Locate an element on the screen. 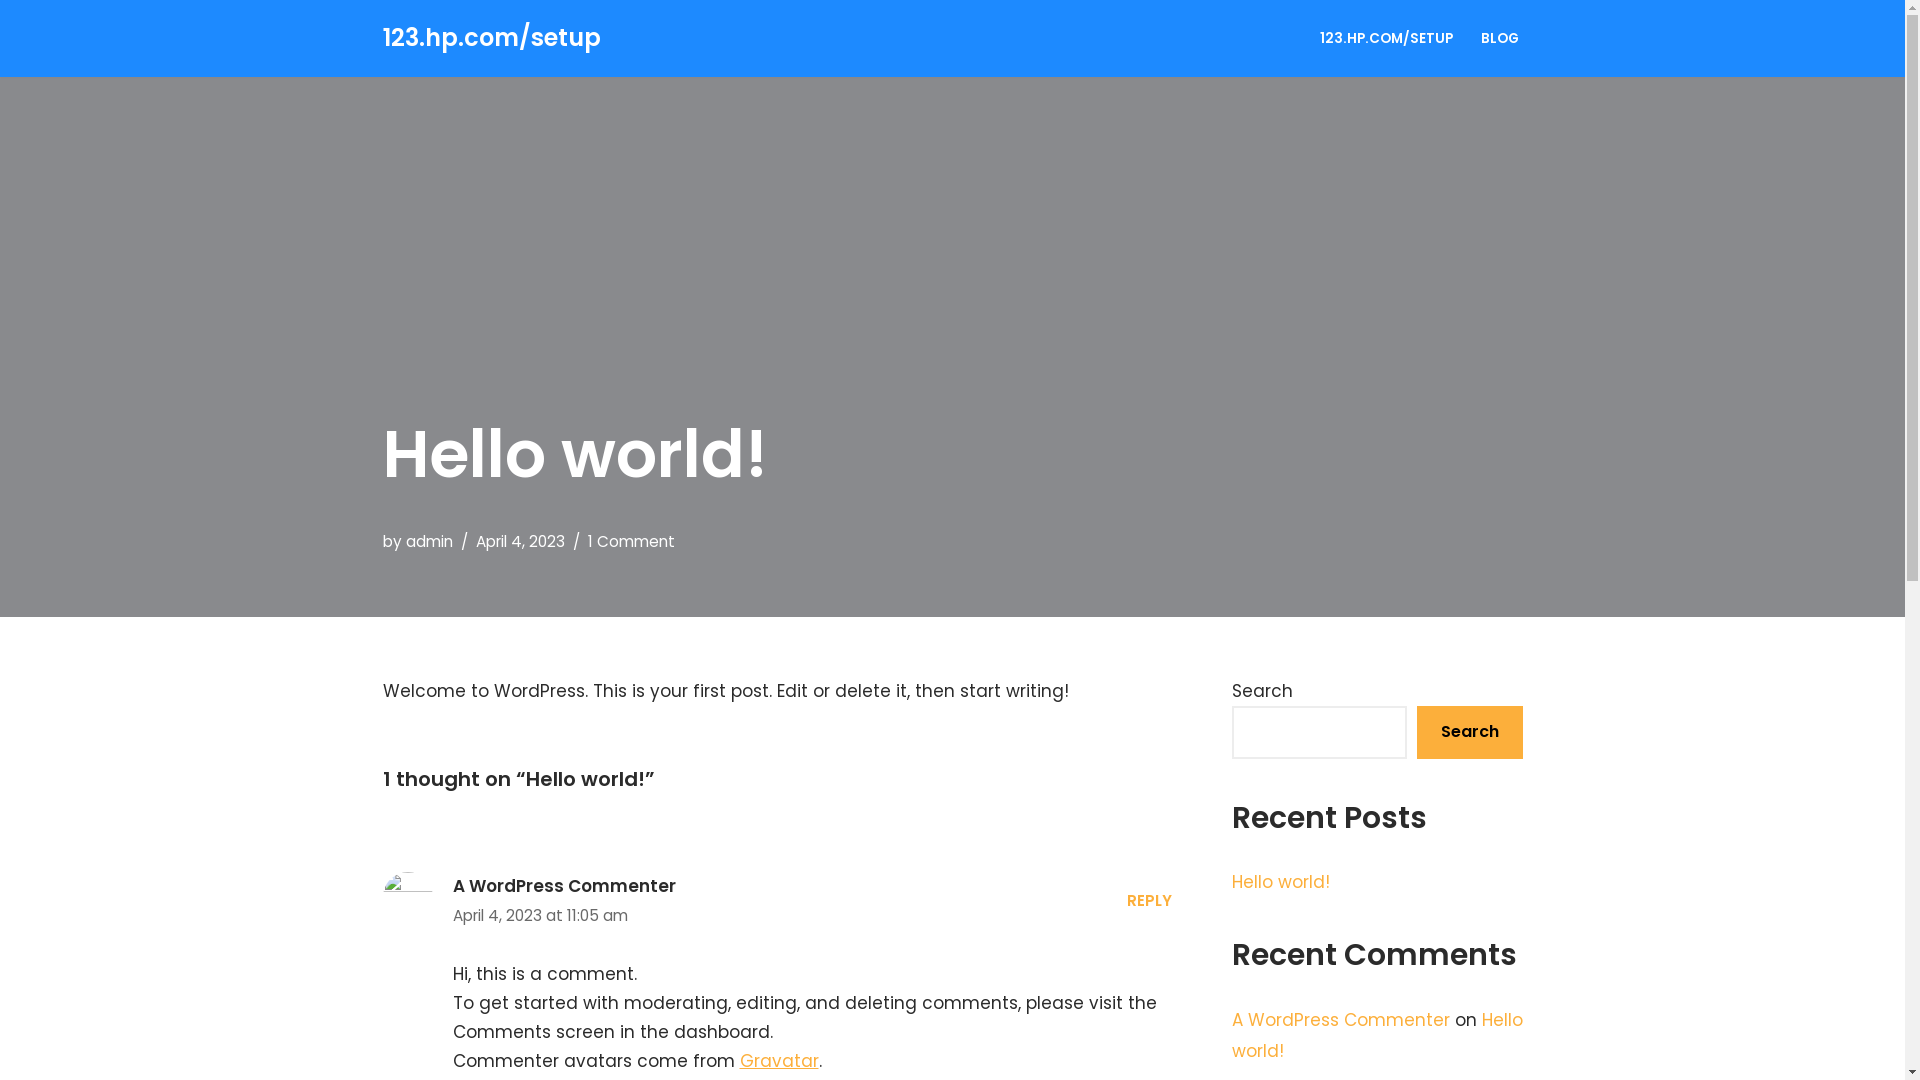 The height and width of the screenshot is (1080, 1920). Hello world! is located at coordinates (1281, 882).